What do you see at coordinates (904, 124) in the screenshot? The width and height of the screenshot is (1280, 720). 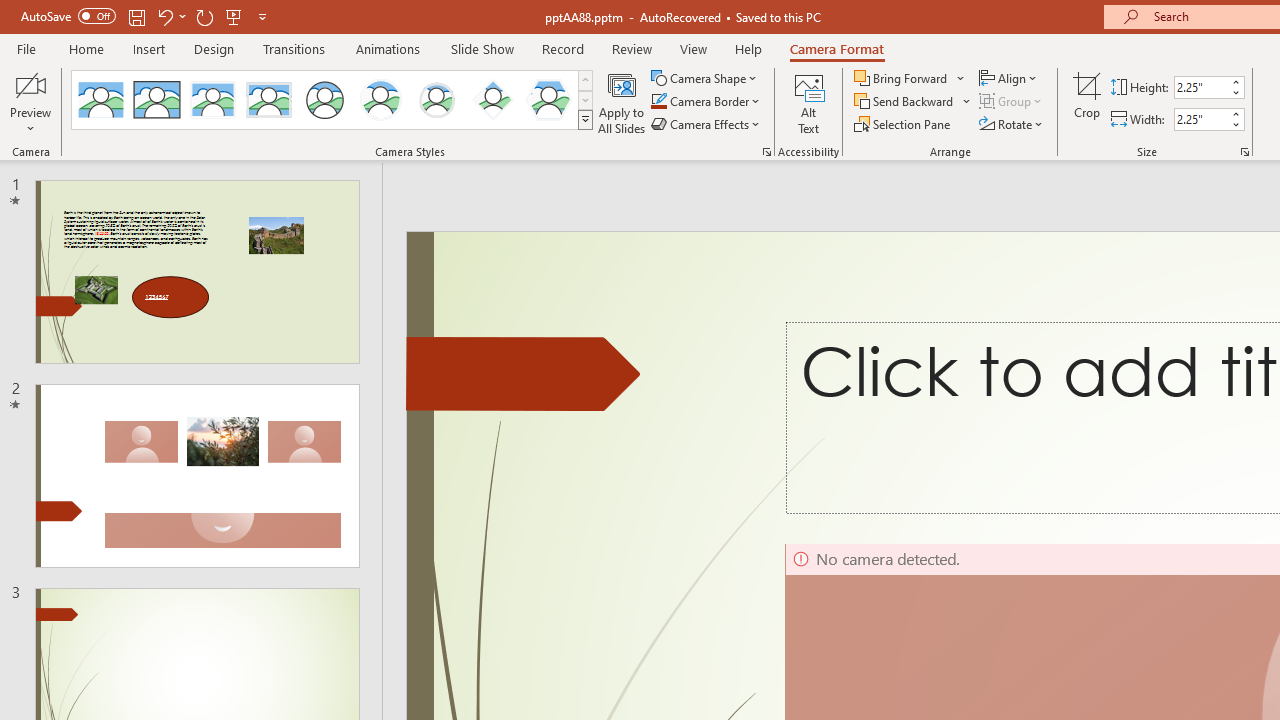 I see `Selection Pane...` at bounding box center [904, 124].